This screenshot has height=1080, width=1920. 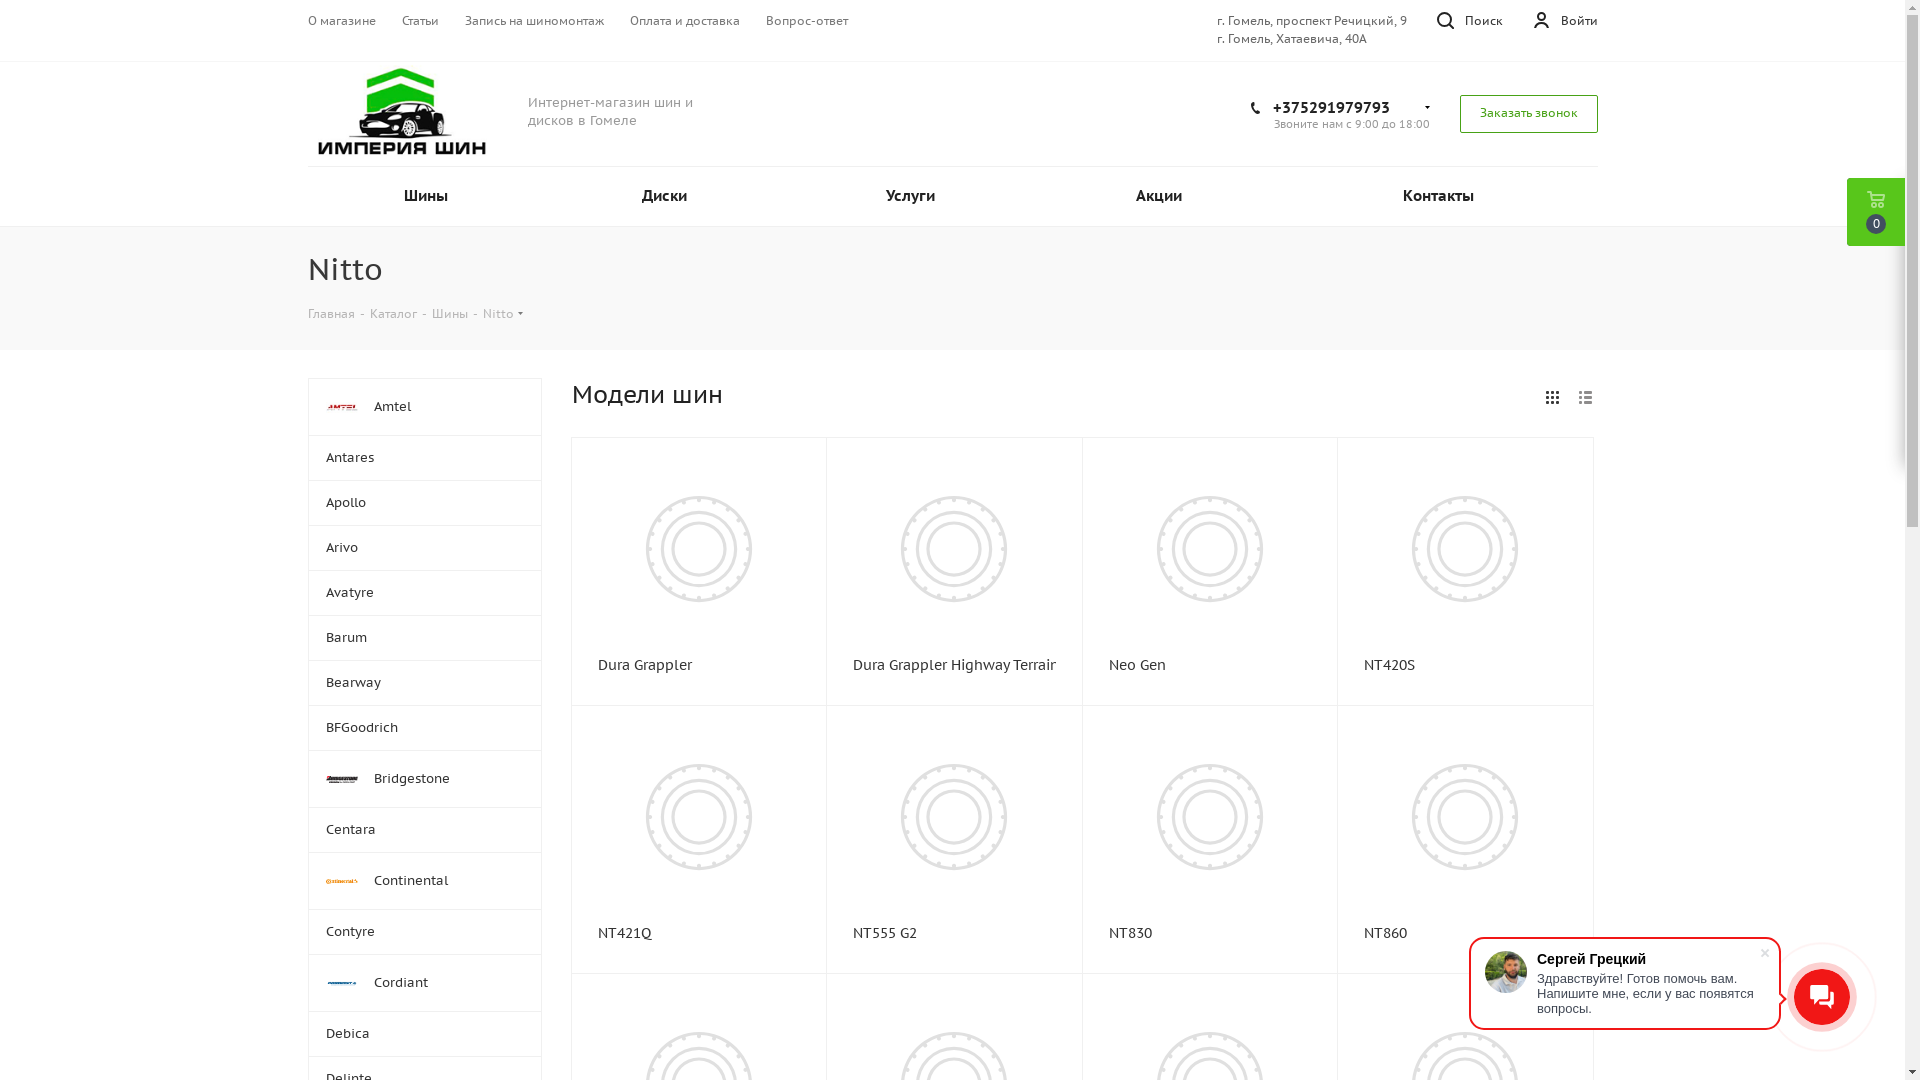 What do you see at coordinates (425, 830) in the screenshot?
I see `Centara` at bounding box center [425, 830].